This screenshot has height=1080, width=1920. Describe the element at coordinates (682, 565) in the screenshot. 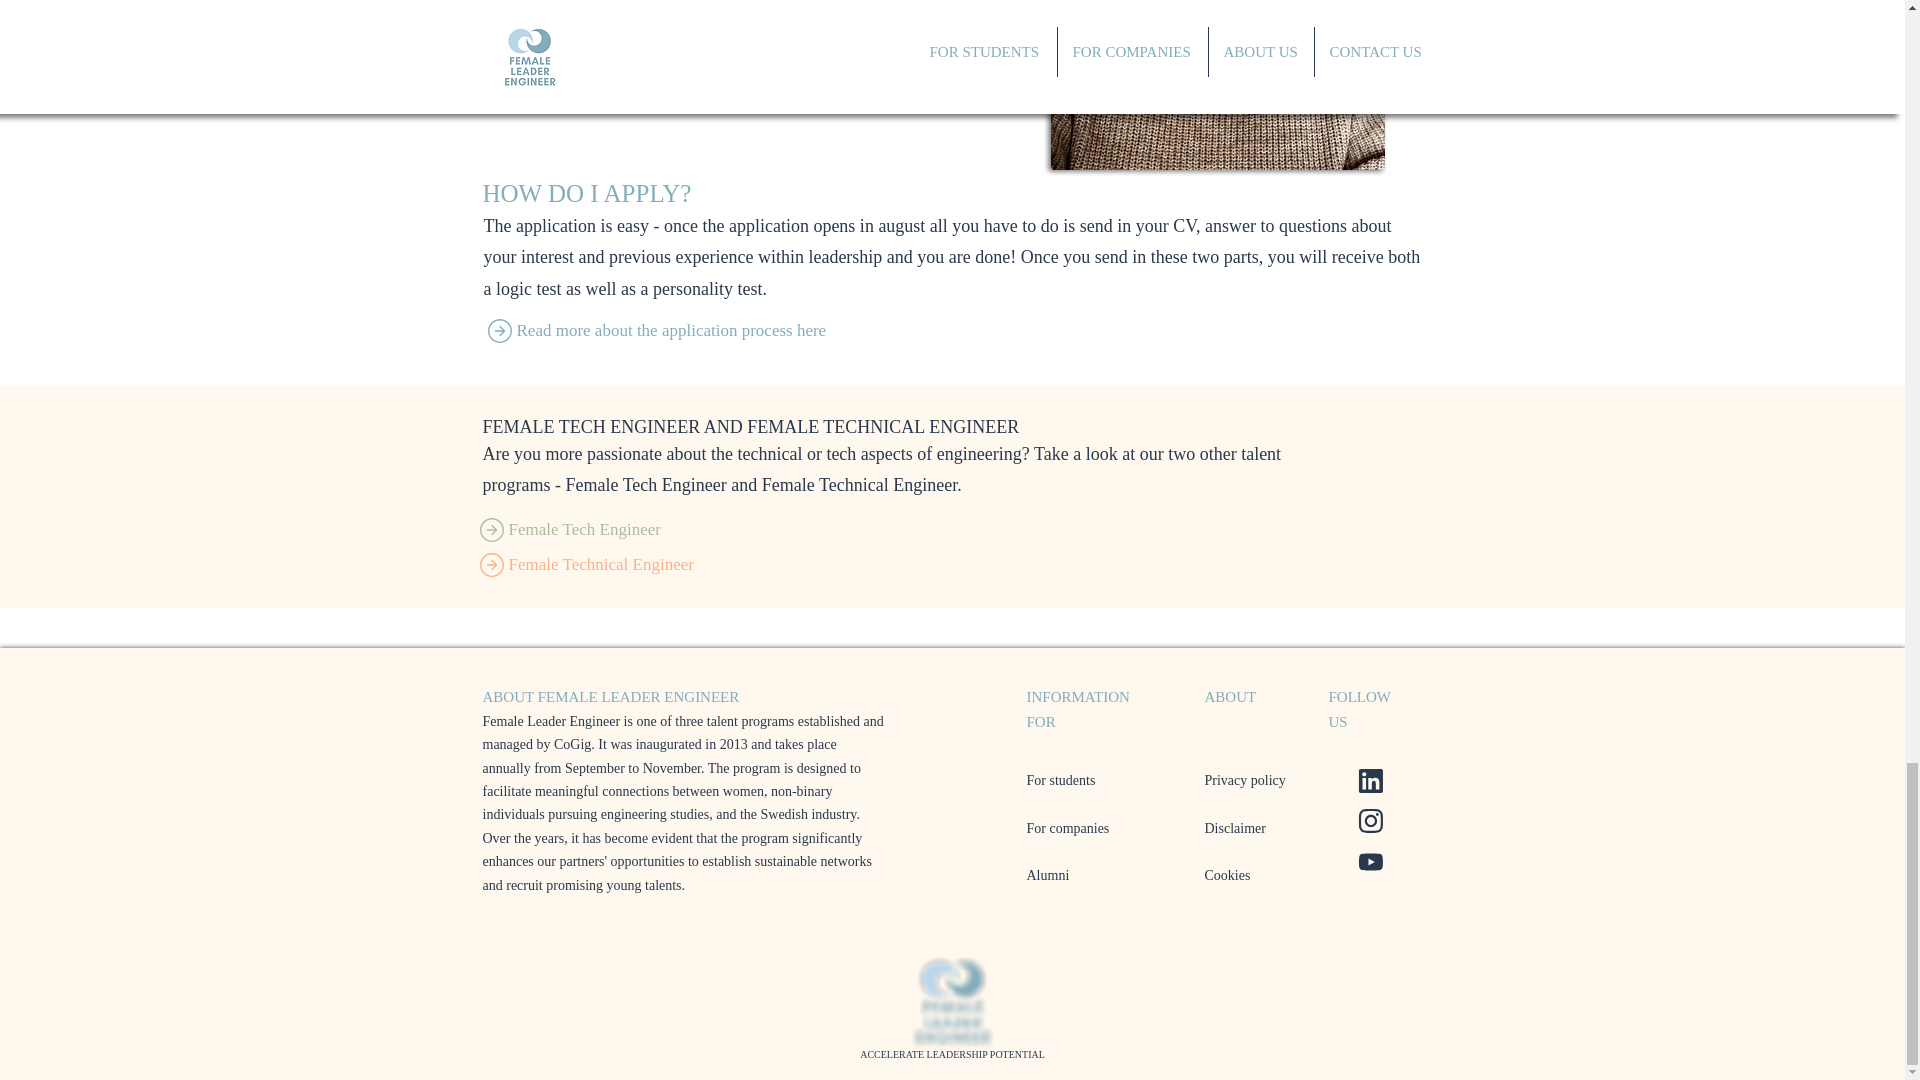

I see `Female Technical Engineer` at that location.